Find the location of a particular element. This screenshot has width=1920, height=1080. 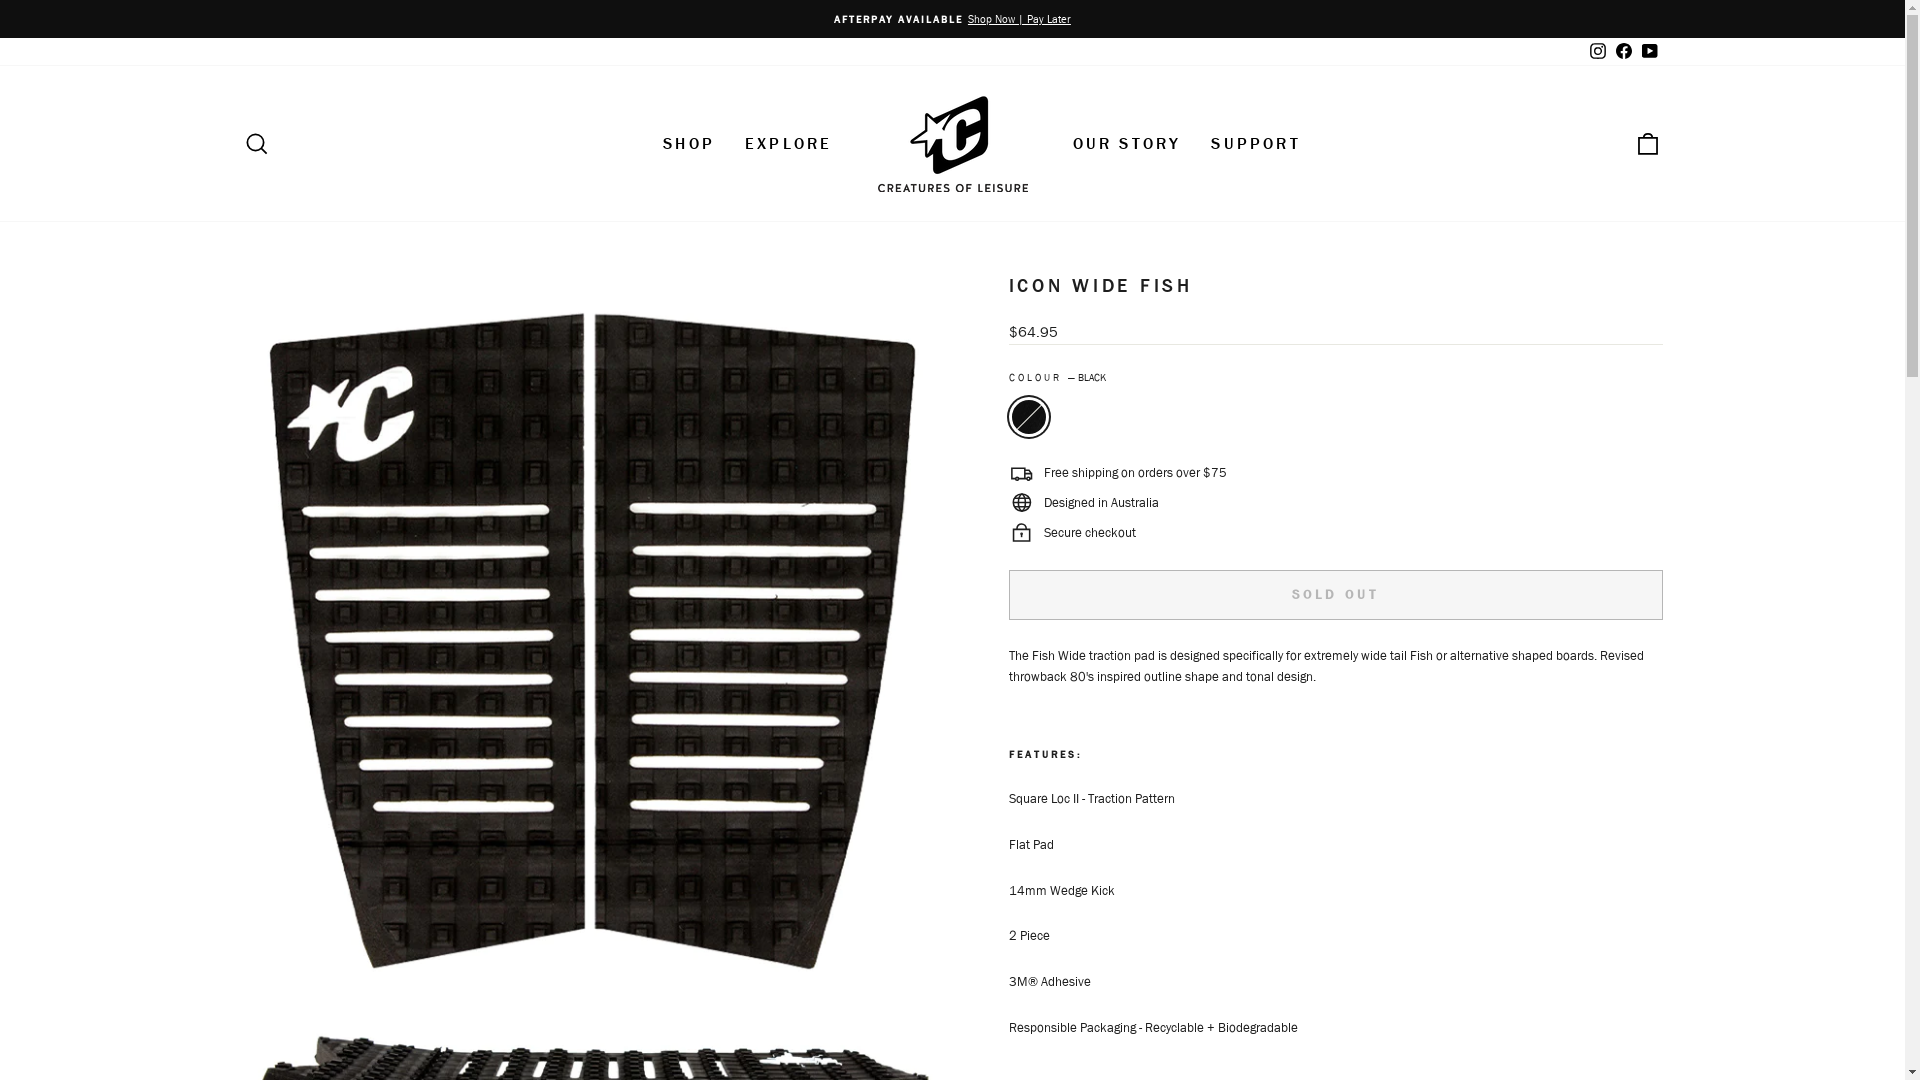

Facebook is located at coordinates (1623, 52).